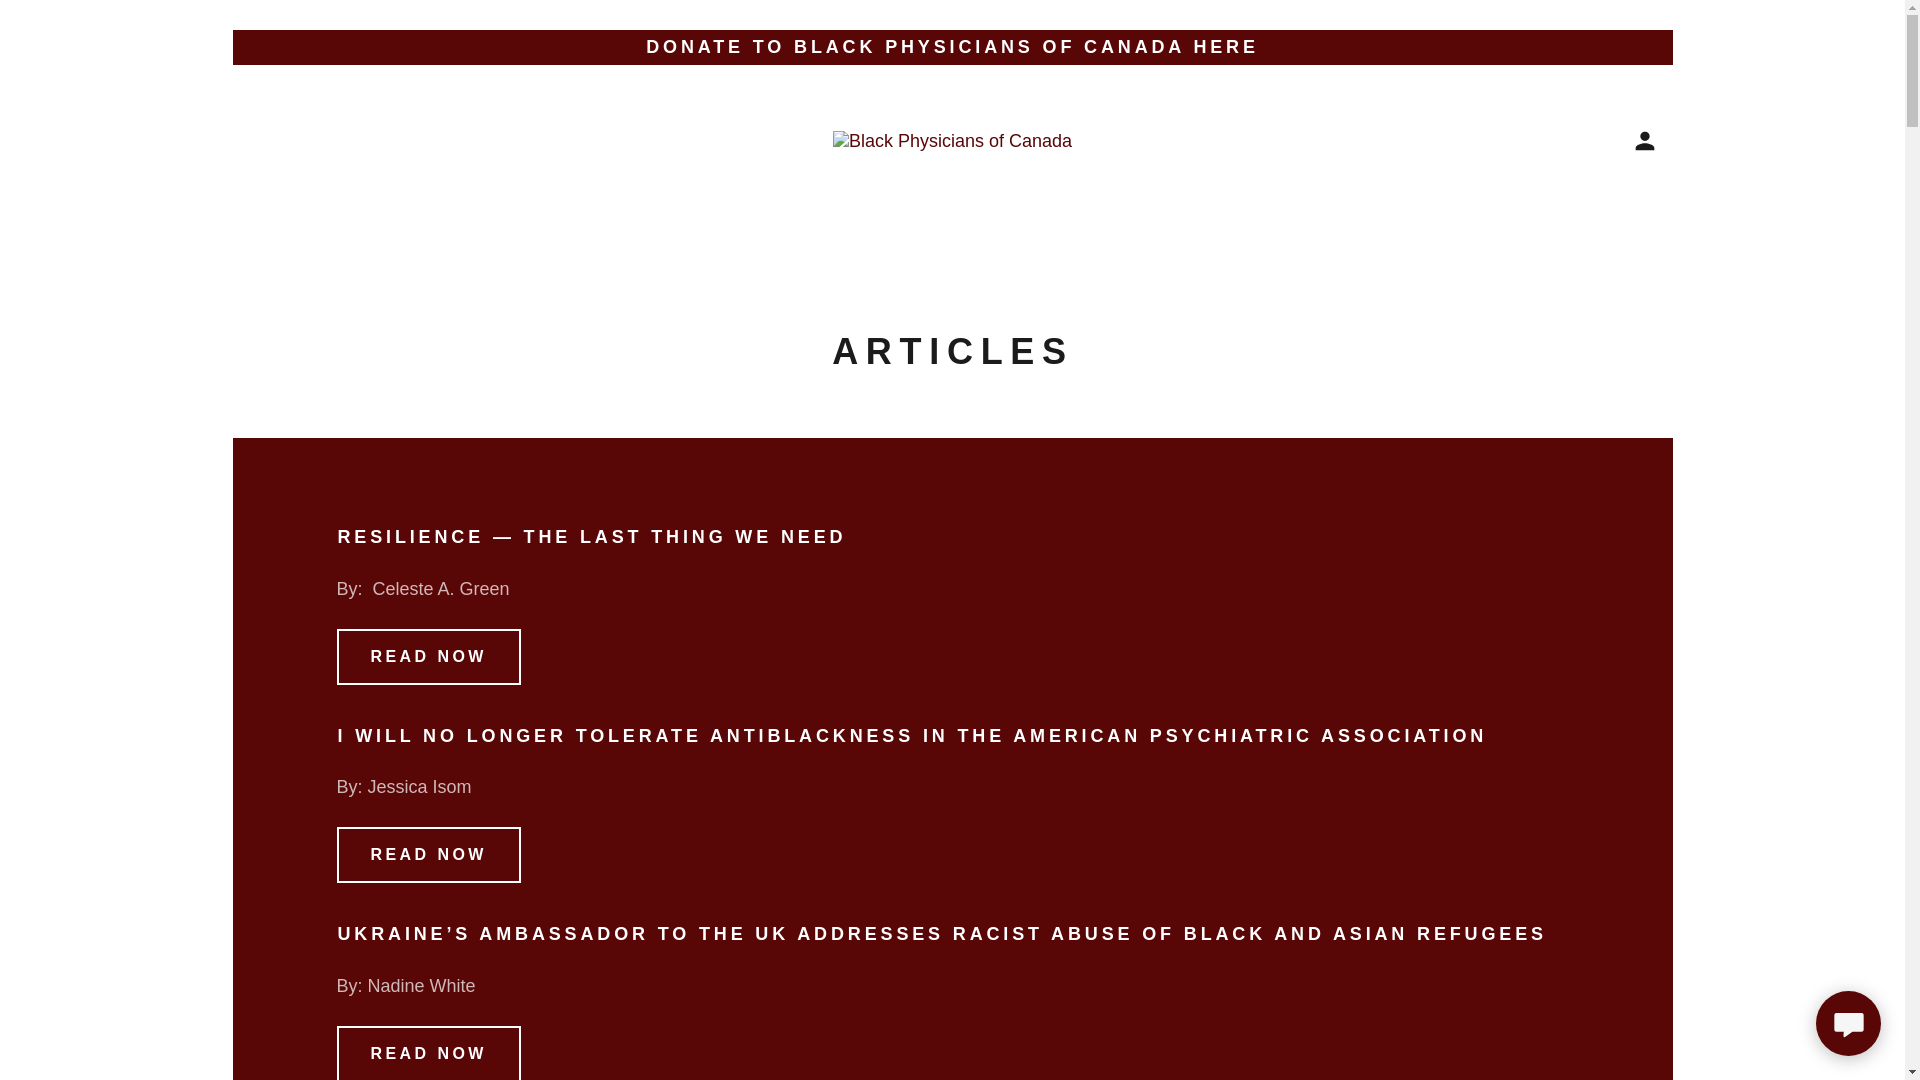 Image resolution: width=1920 pixels, height=1080 pixels. I want to click on READ NOW, so click(428, 656).